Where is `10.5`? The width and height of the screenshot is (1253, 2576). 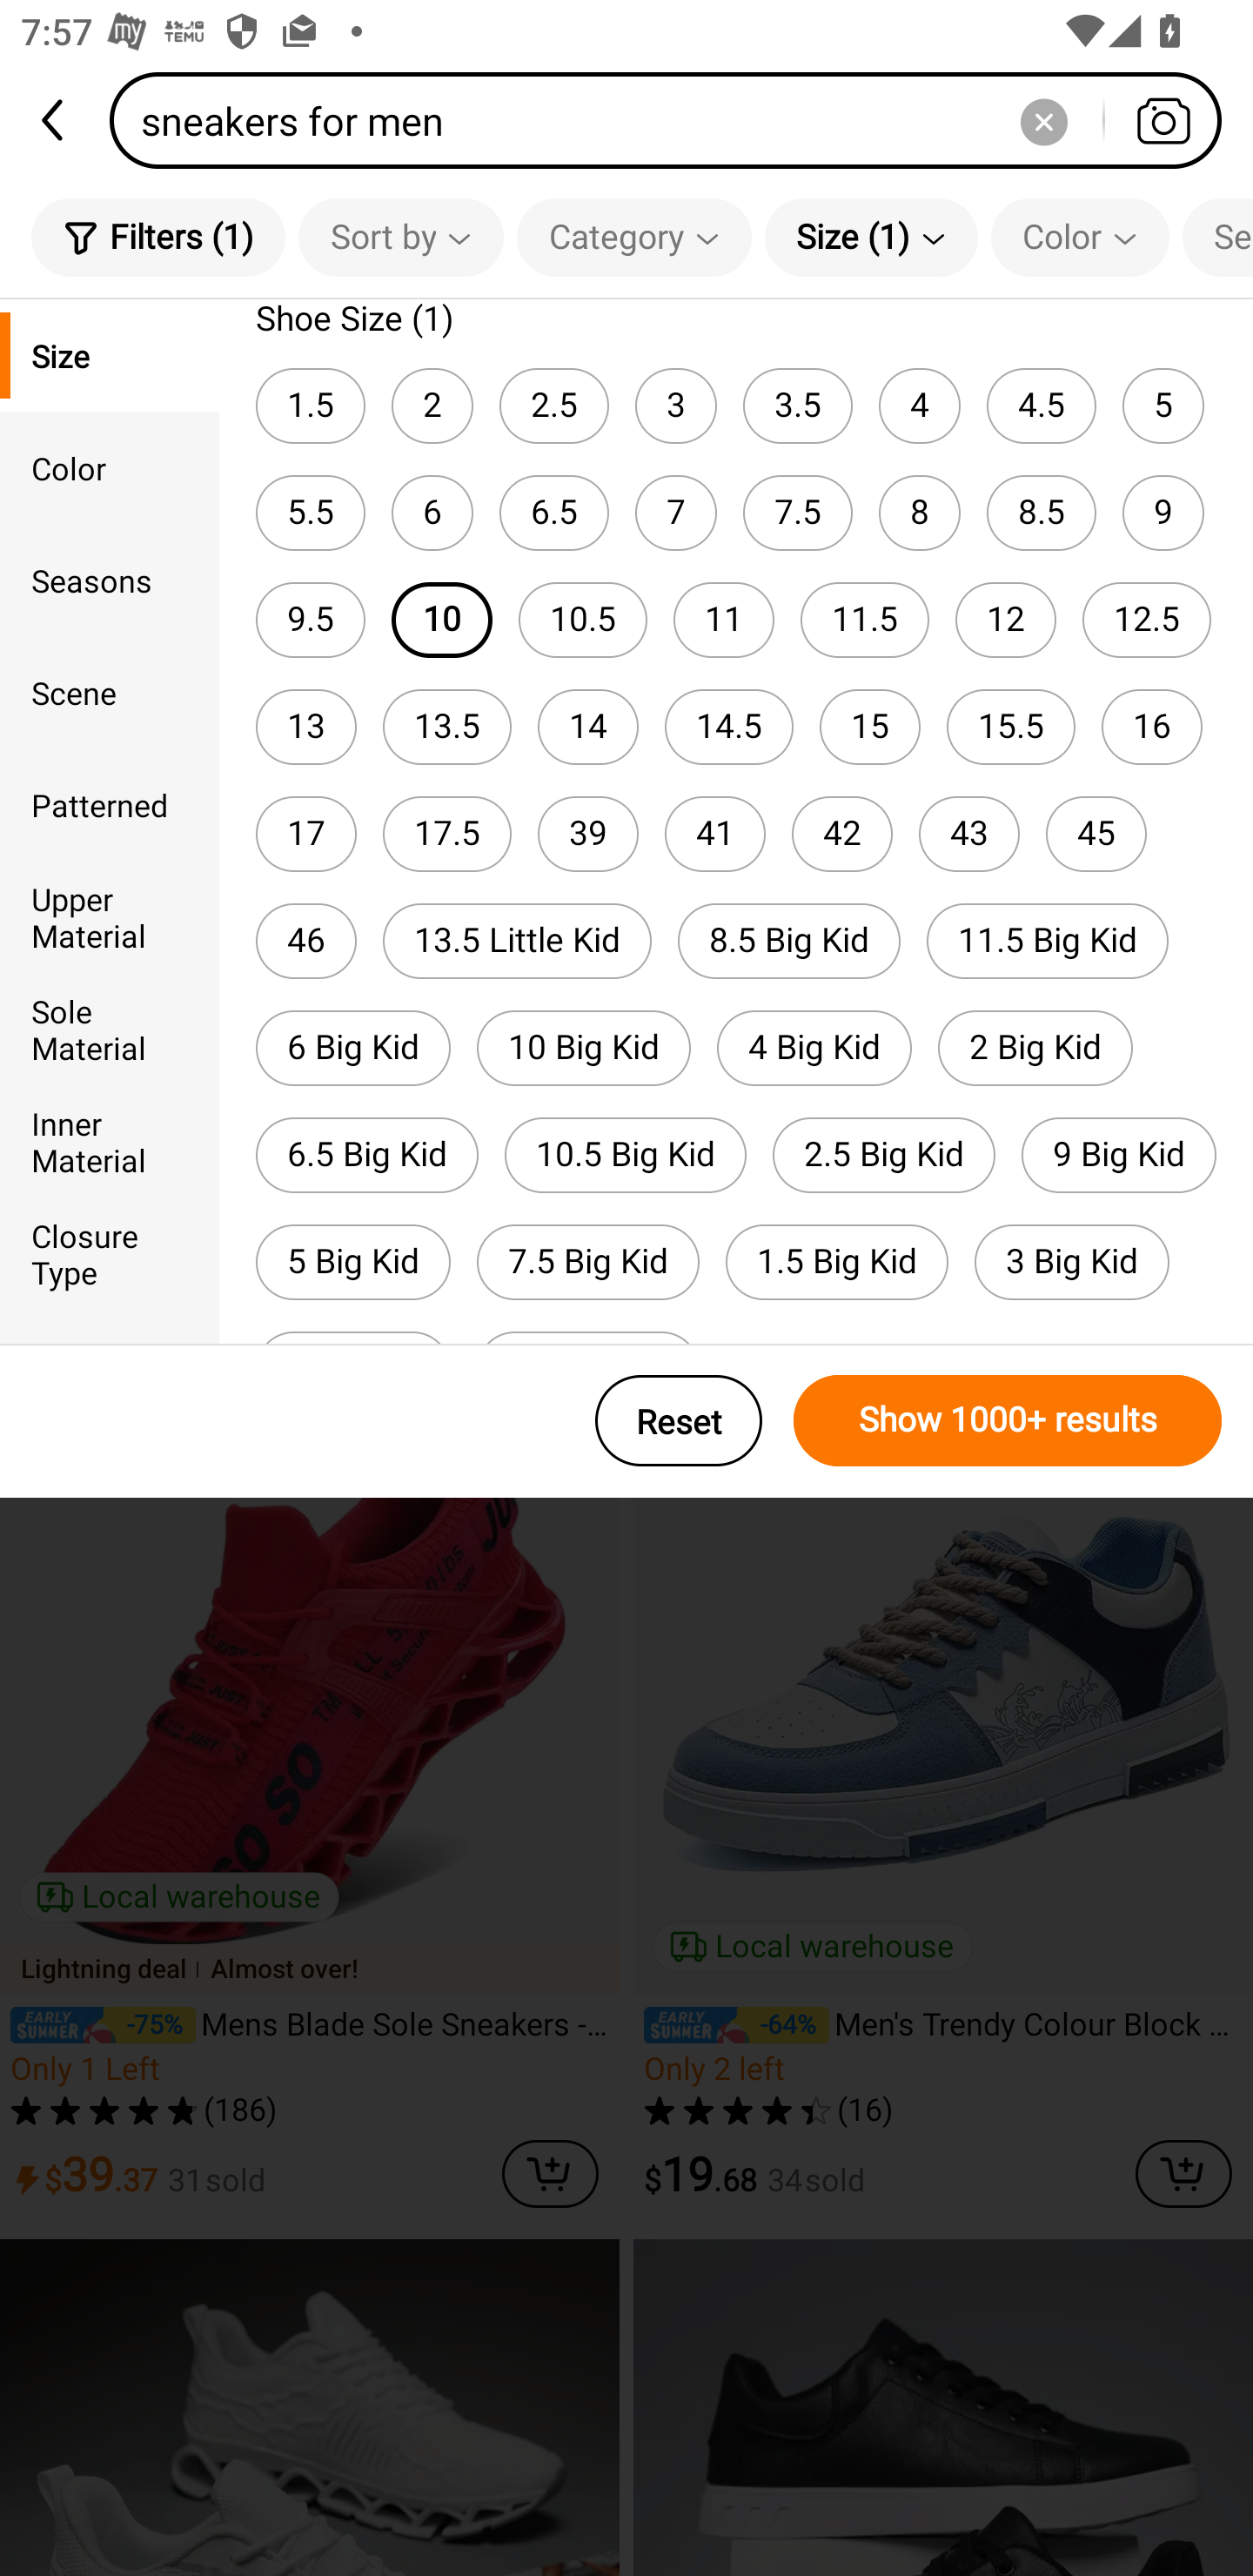
10.5 is located at coordinates (583, 619).